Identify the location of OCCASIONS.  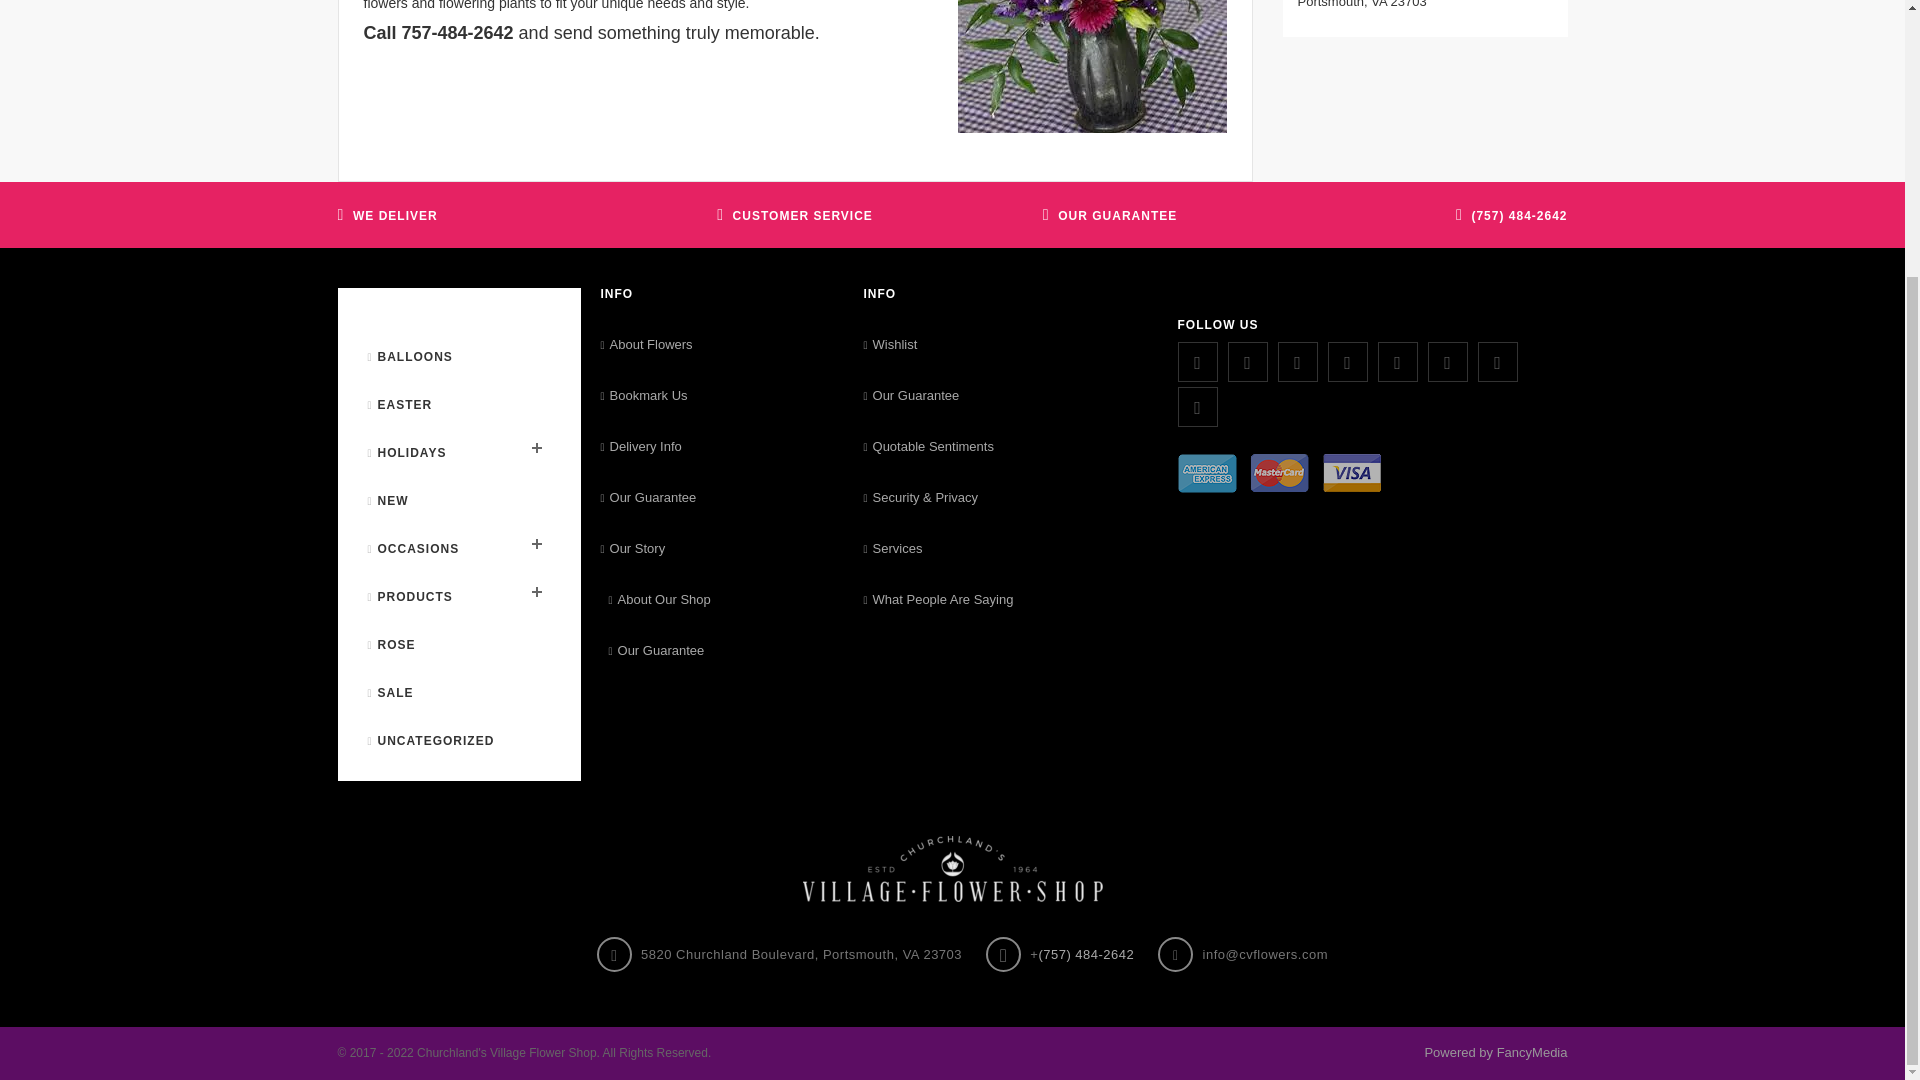
(414, 548).